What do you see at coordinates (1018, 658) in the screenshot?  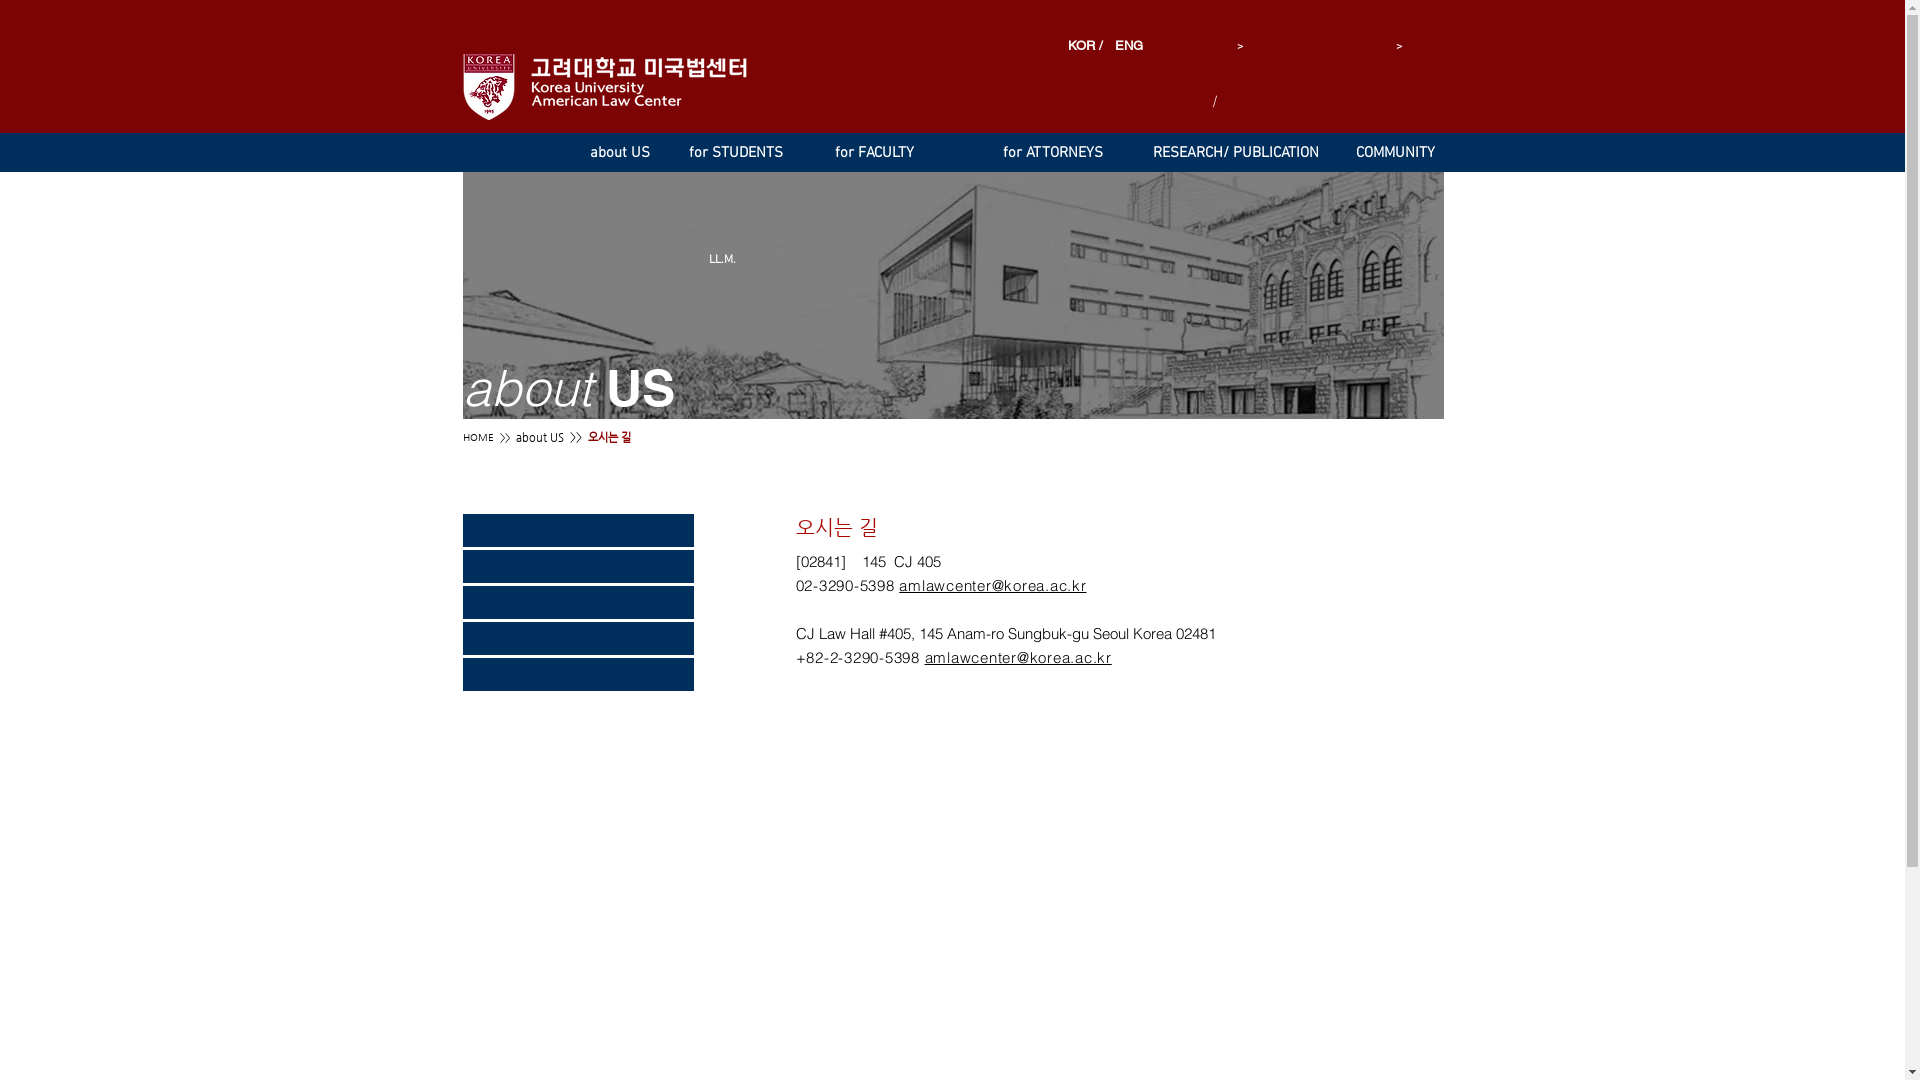 I see `amlawcenter@korea.ac.kr` at bounding box center [1018, 658].